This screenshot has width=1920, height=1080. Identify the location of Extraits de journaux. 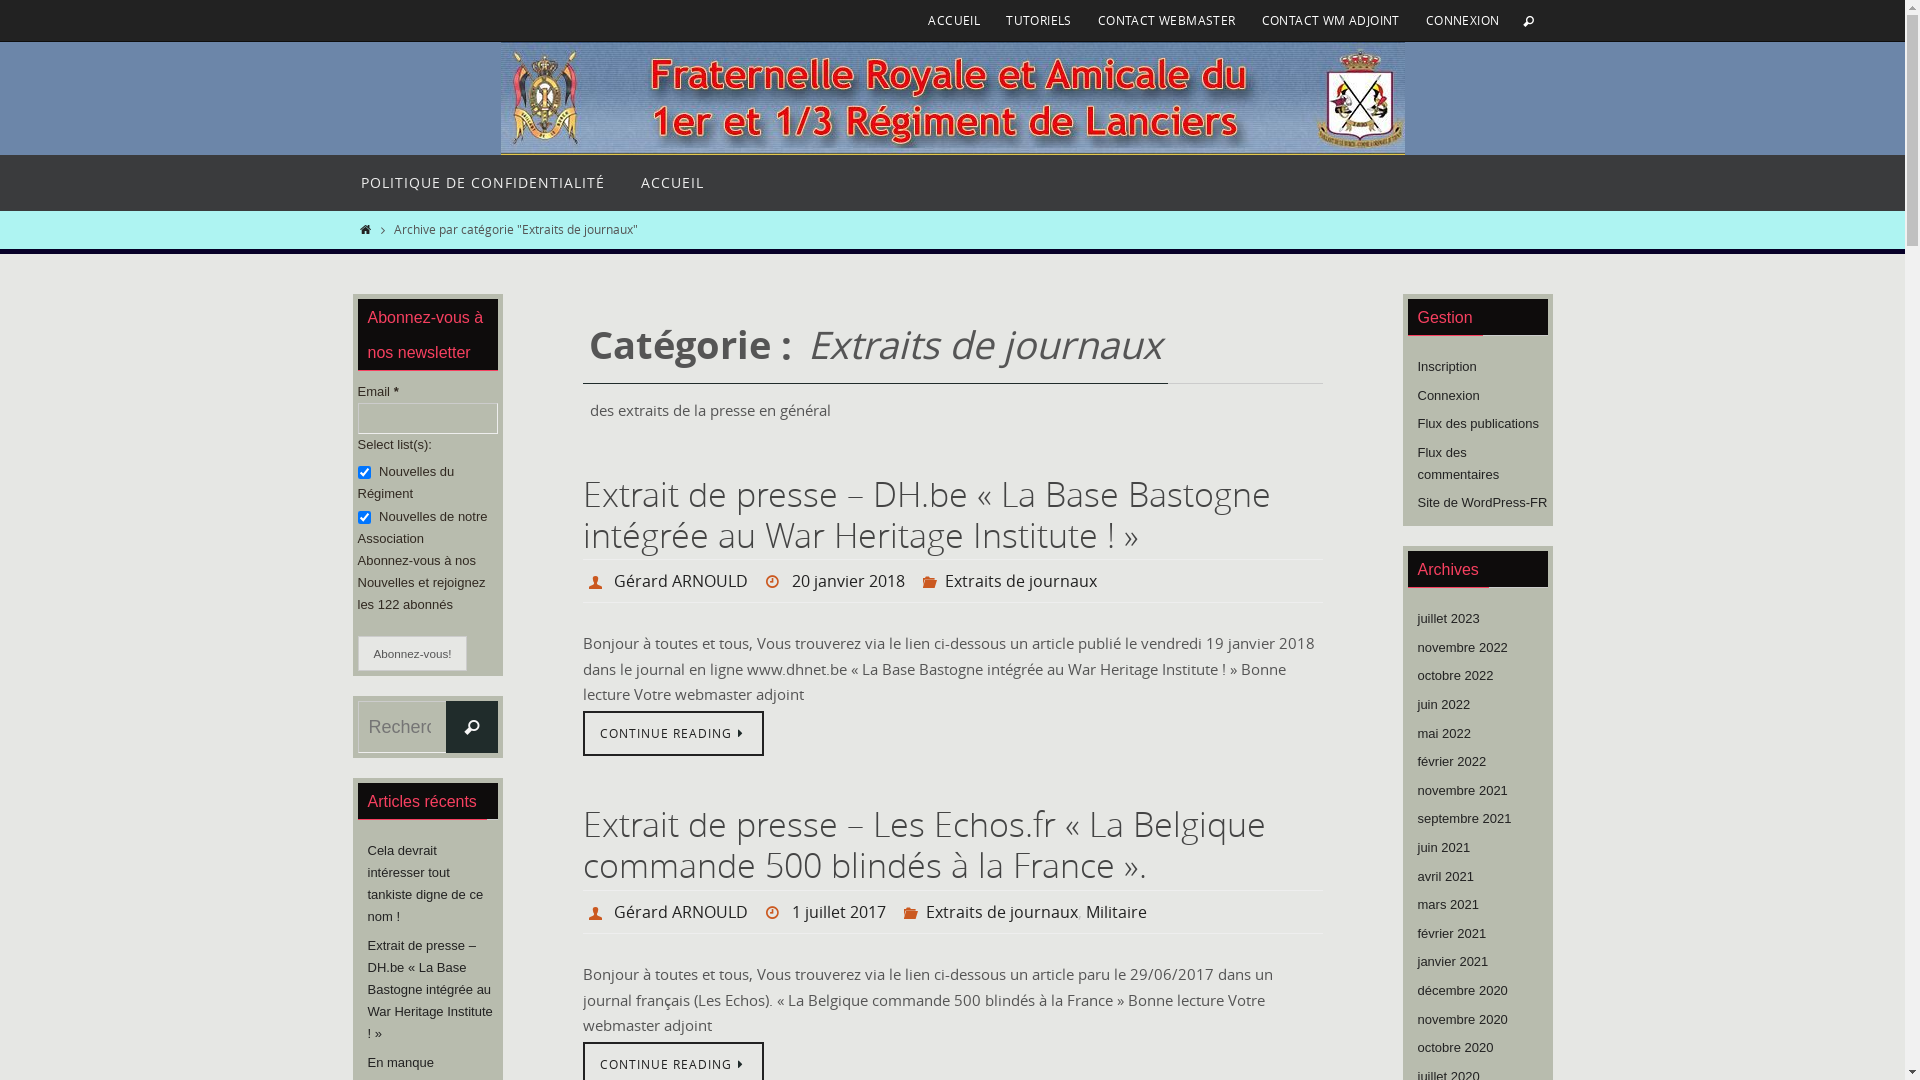
(1021, 582).